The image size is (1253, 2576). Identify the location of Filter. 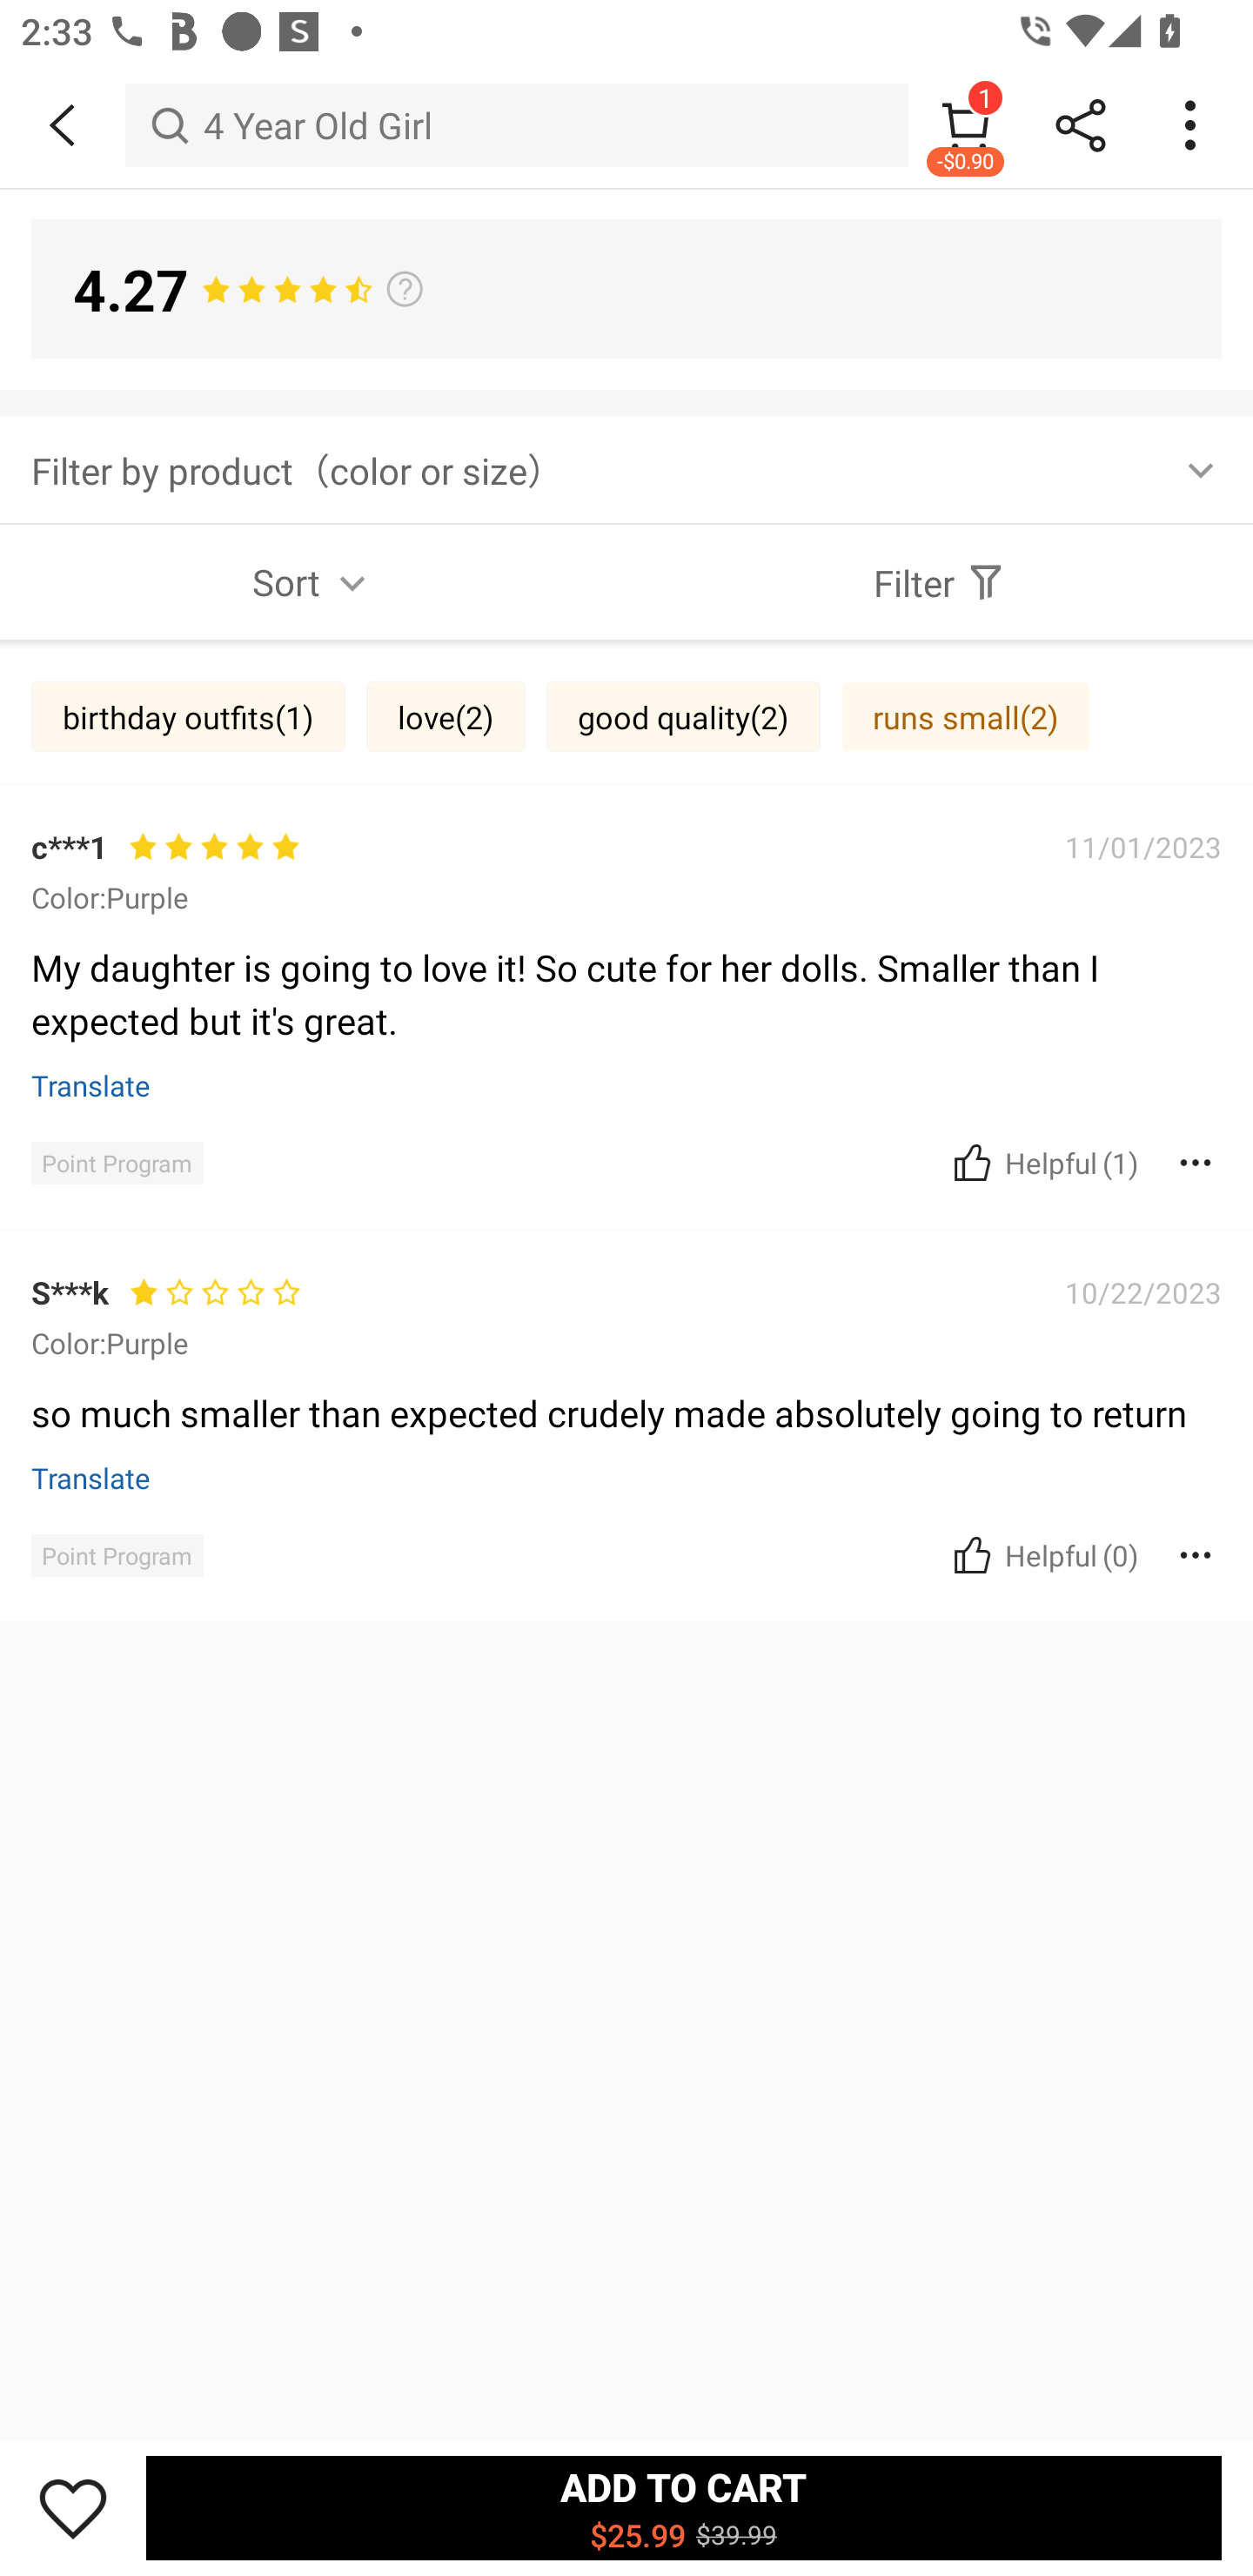
(940, 581).